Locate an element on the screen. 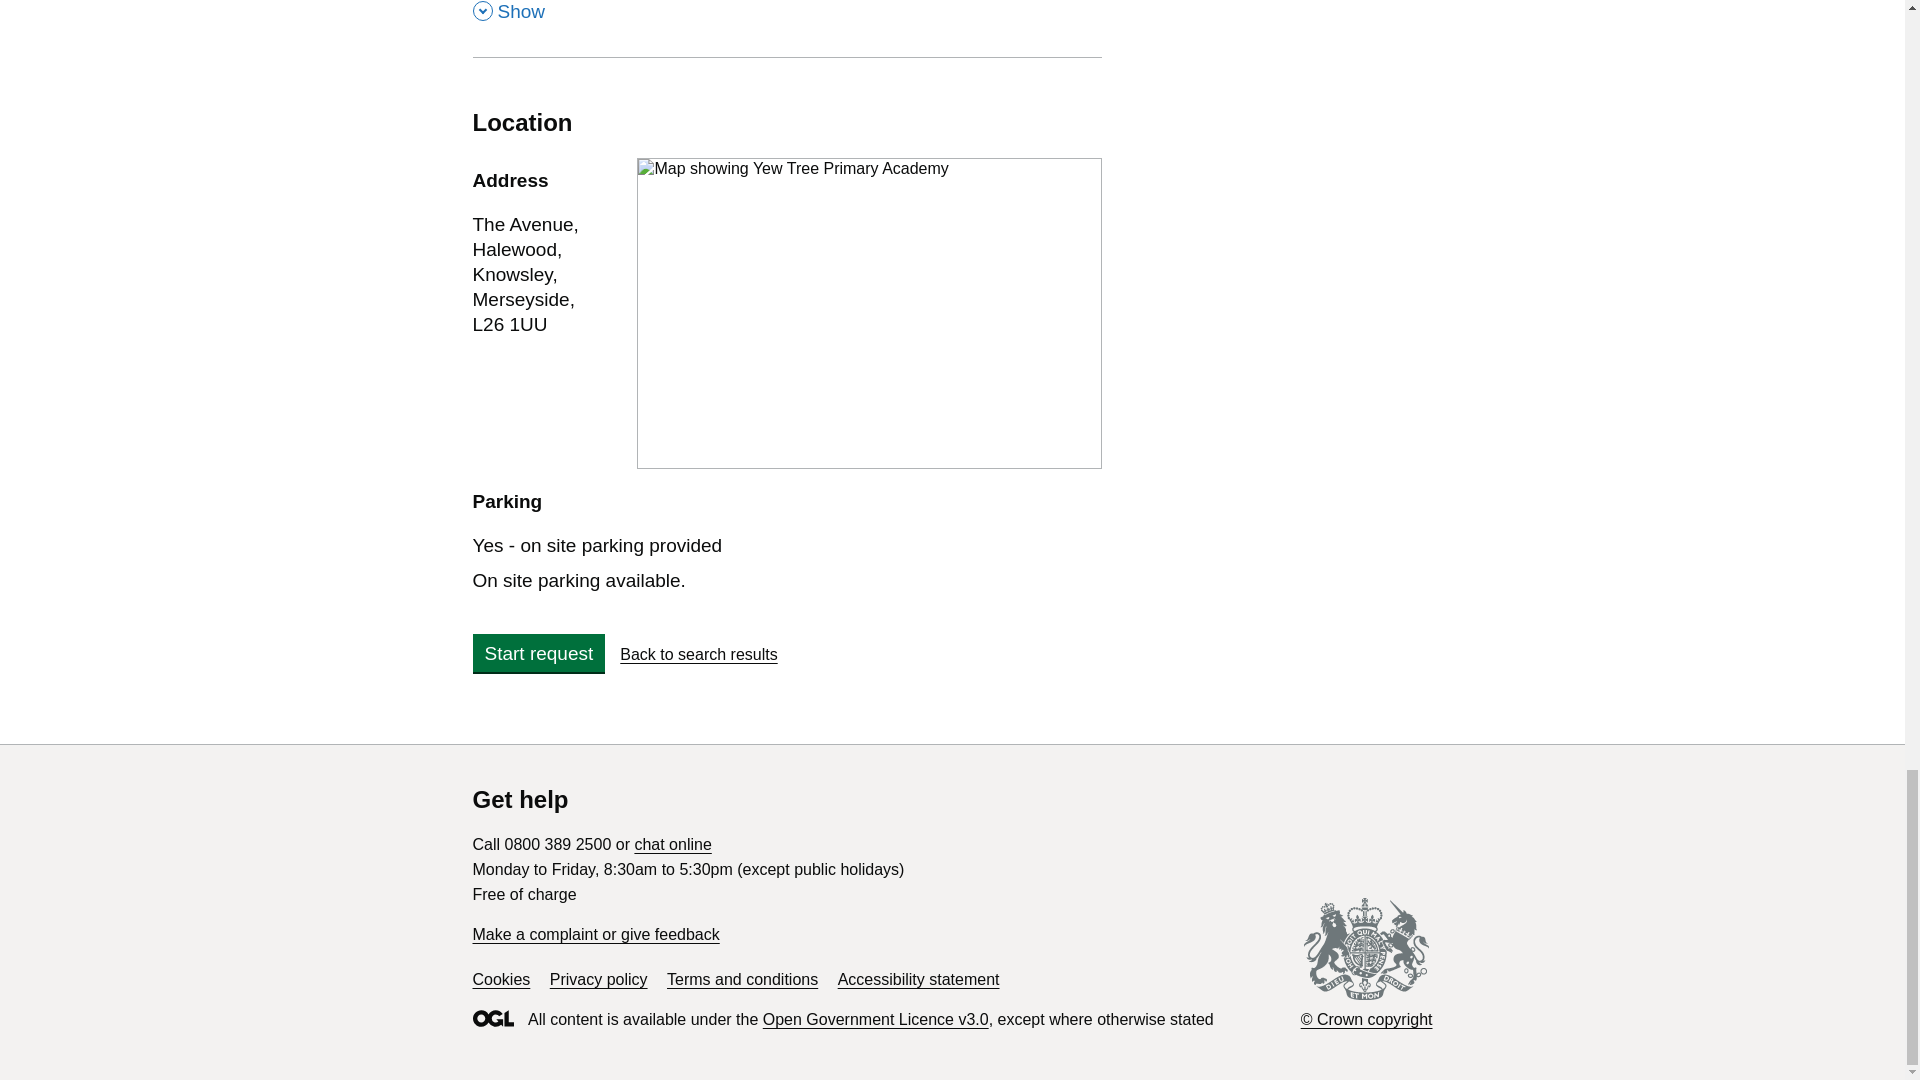 This screenshot has width=1920, height=1080. Cookies is located at coordinates (500, 979).